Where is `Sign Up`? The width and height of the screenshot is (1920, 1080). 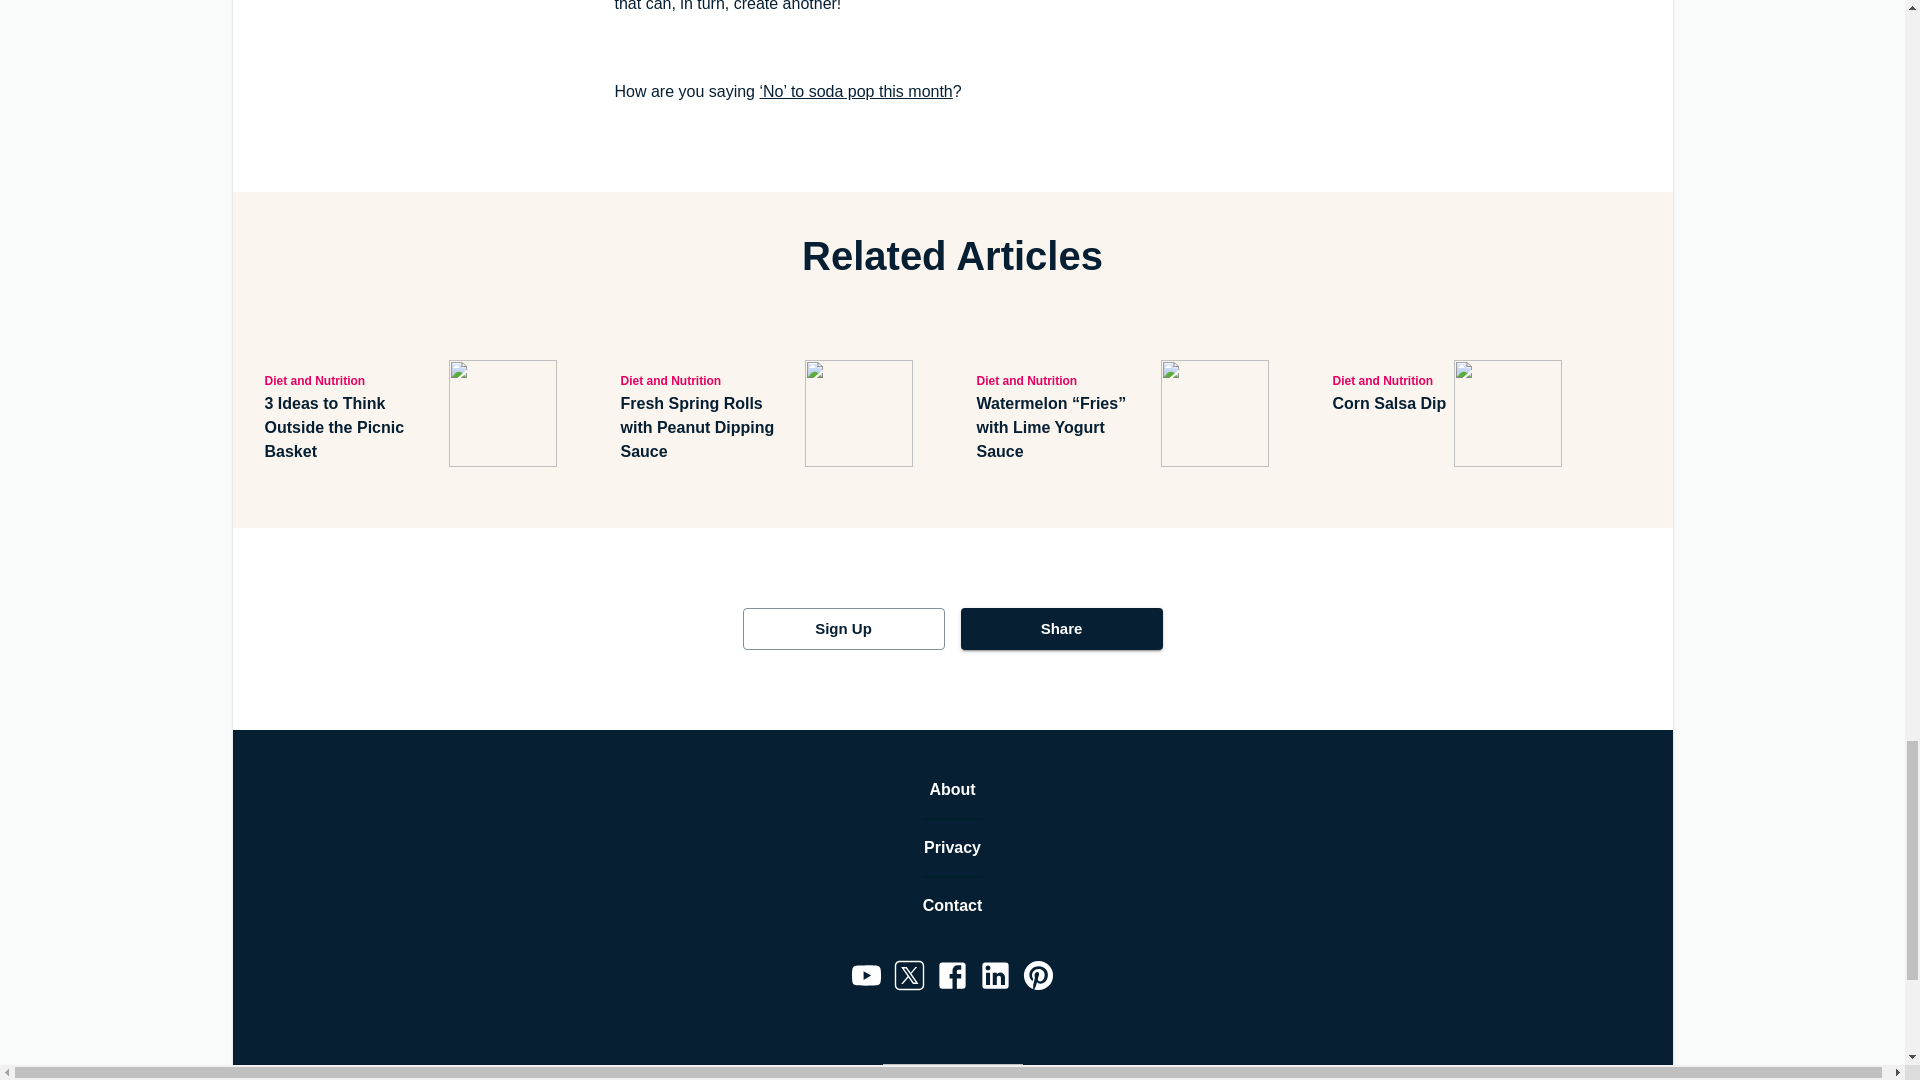 Sign Up is located at coordinates (842, 629).